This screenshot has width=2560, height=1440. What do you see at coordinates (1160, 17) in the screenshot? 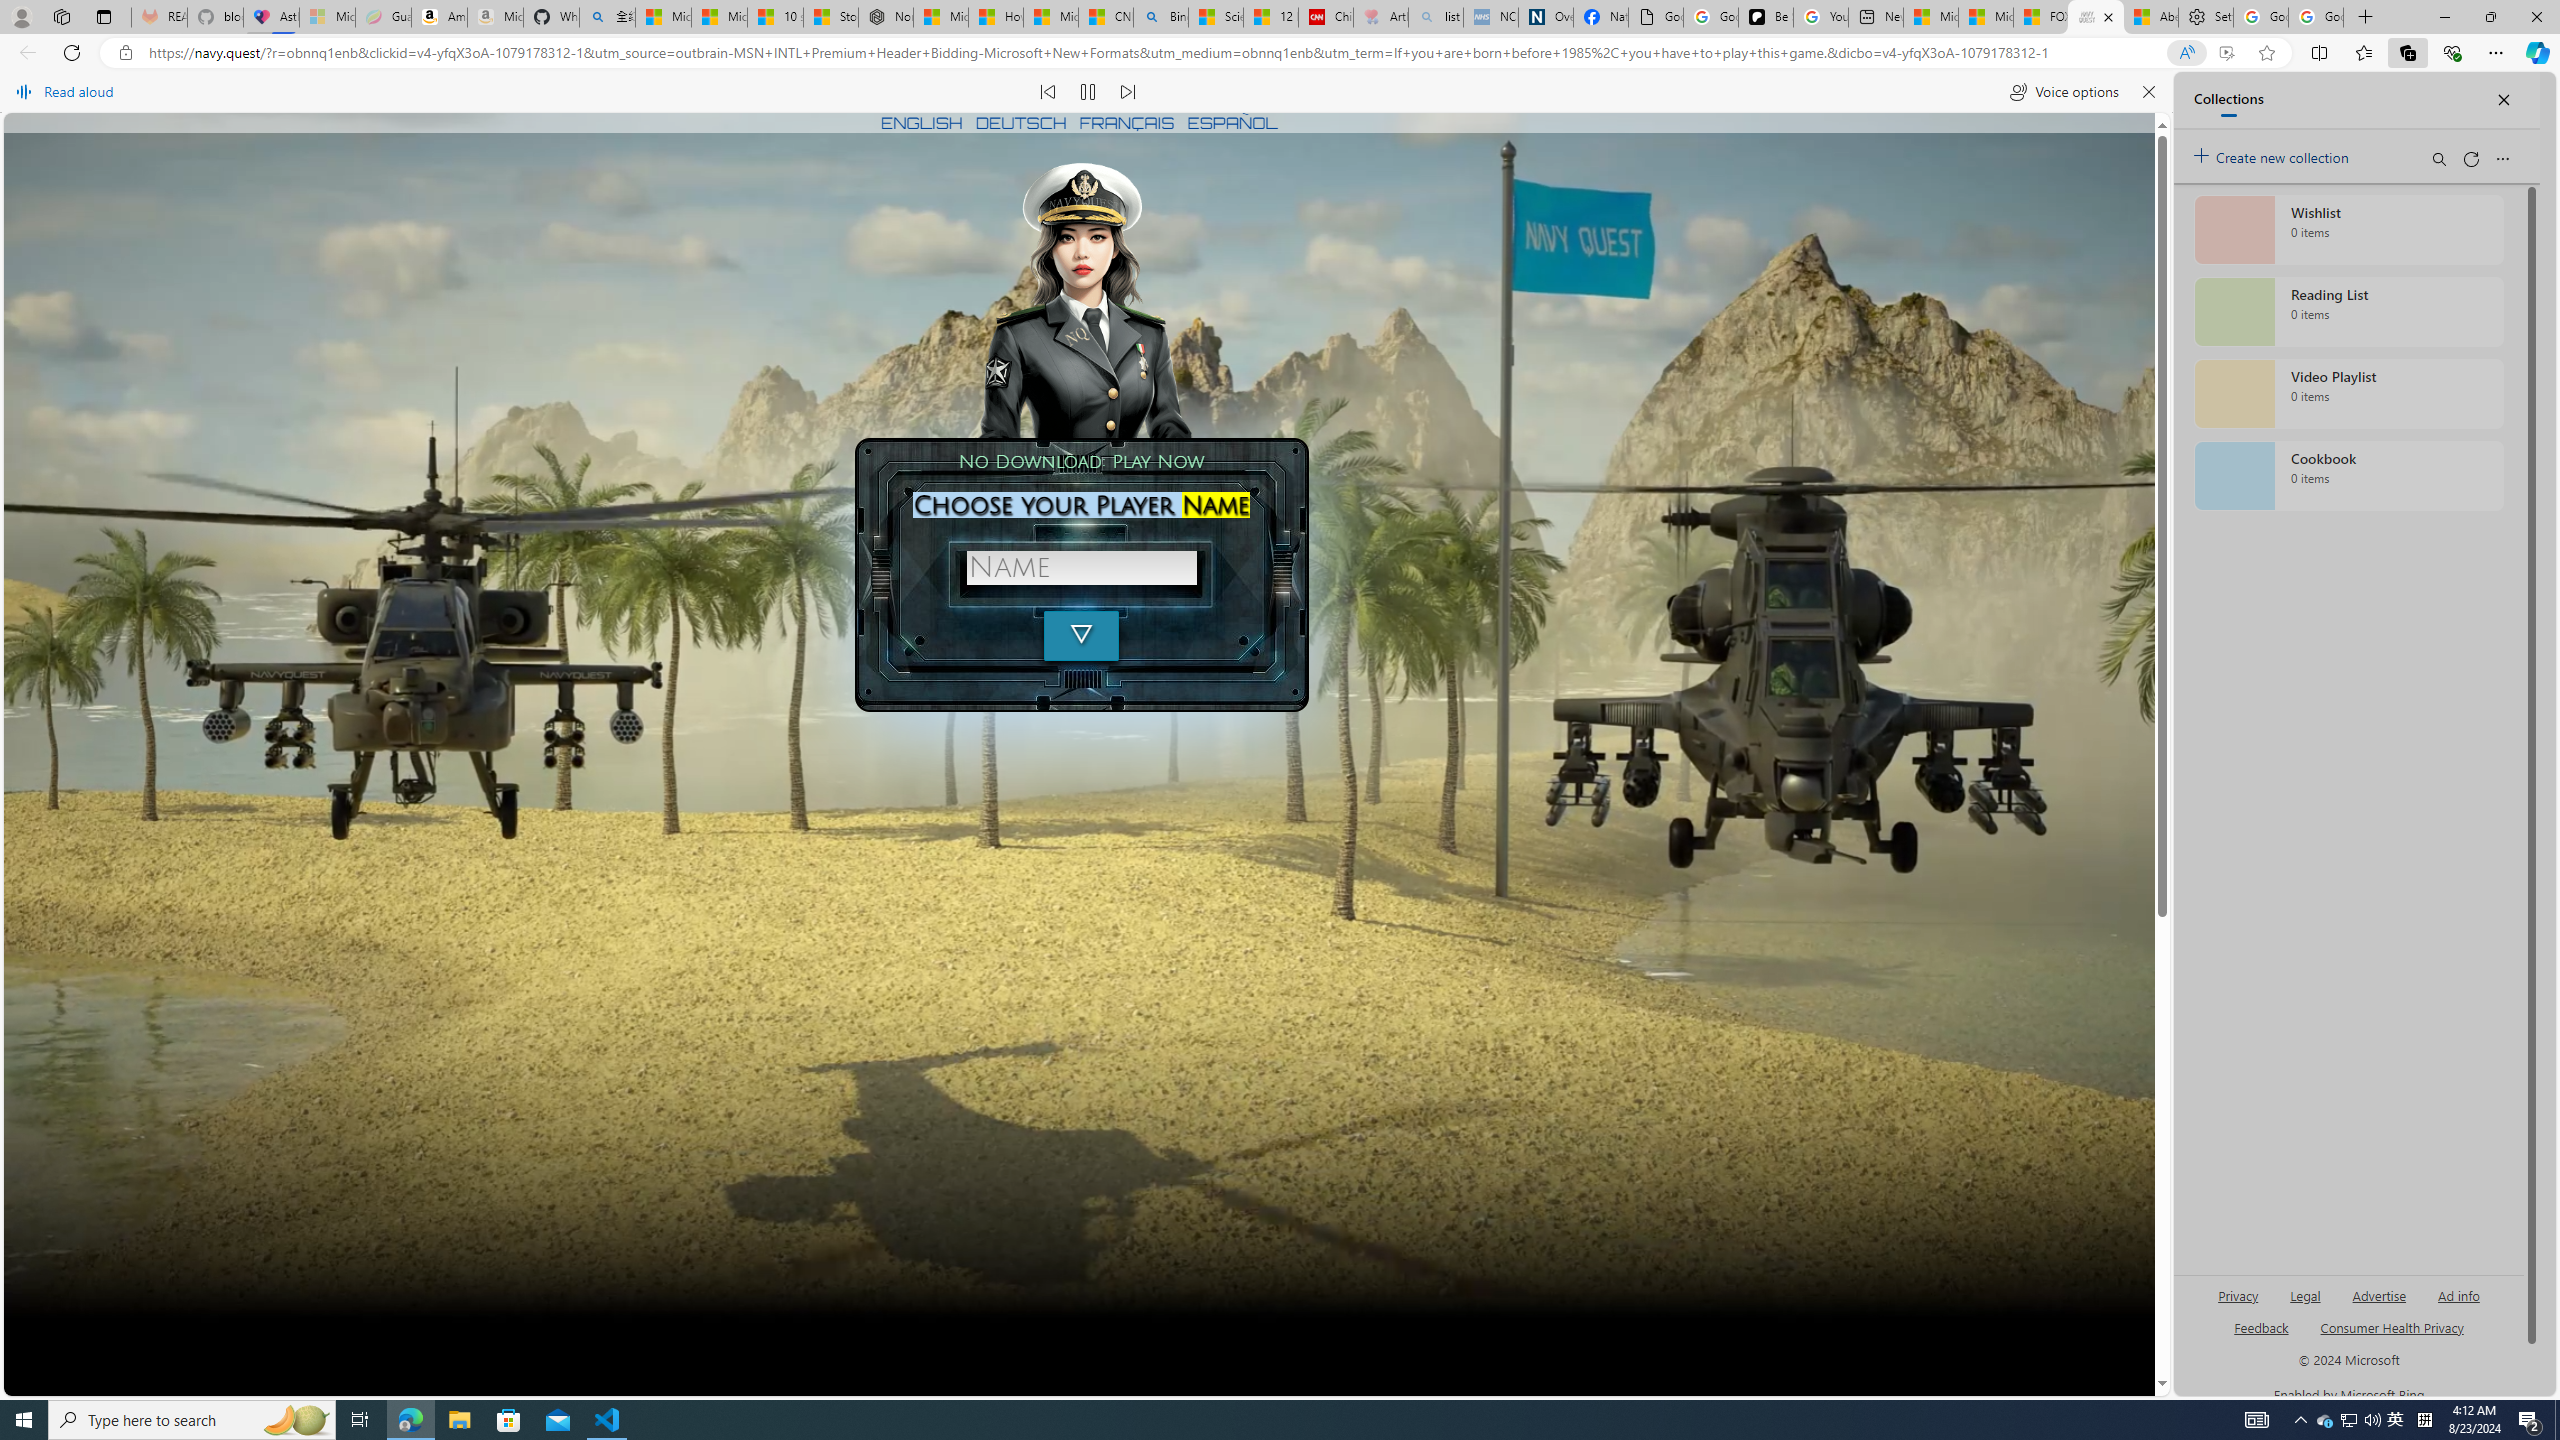
I see `Bing` at bounding box center [1160, 17].